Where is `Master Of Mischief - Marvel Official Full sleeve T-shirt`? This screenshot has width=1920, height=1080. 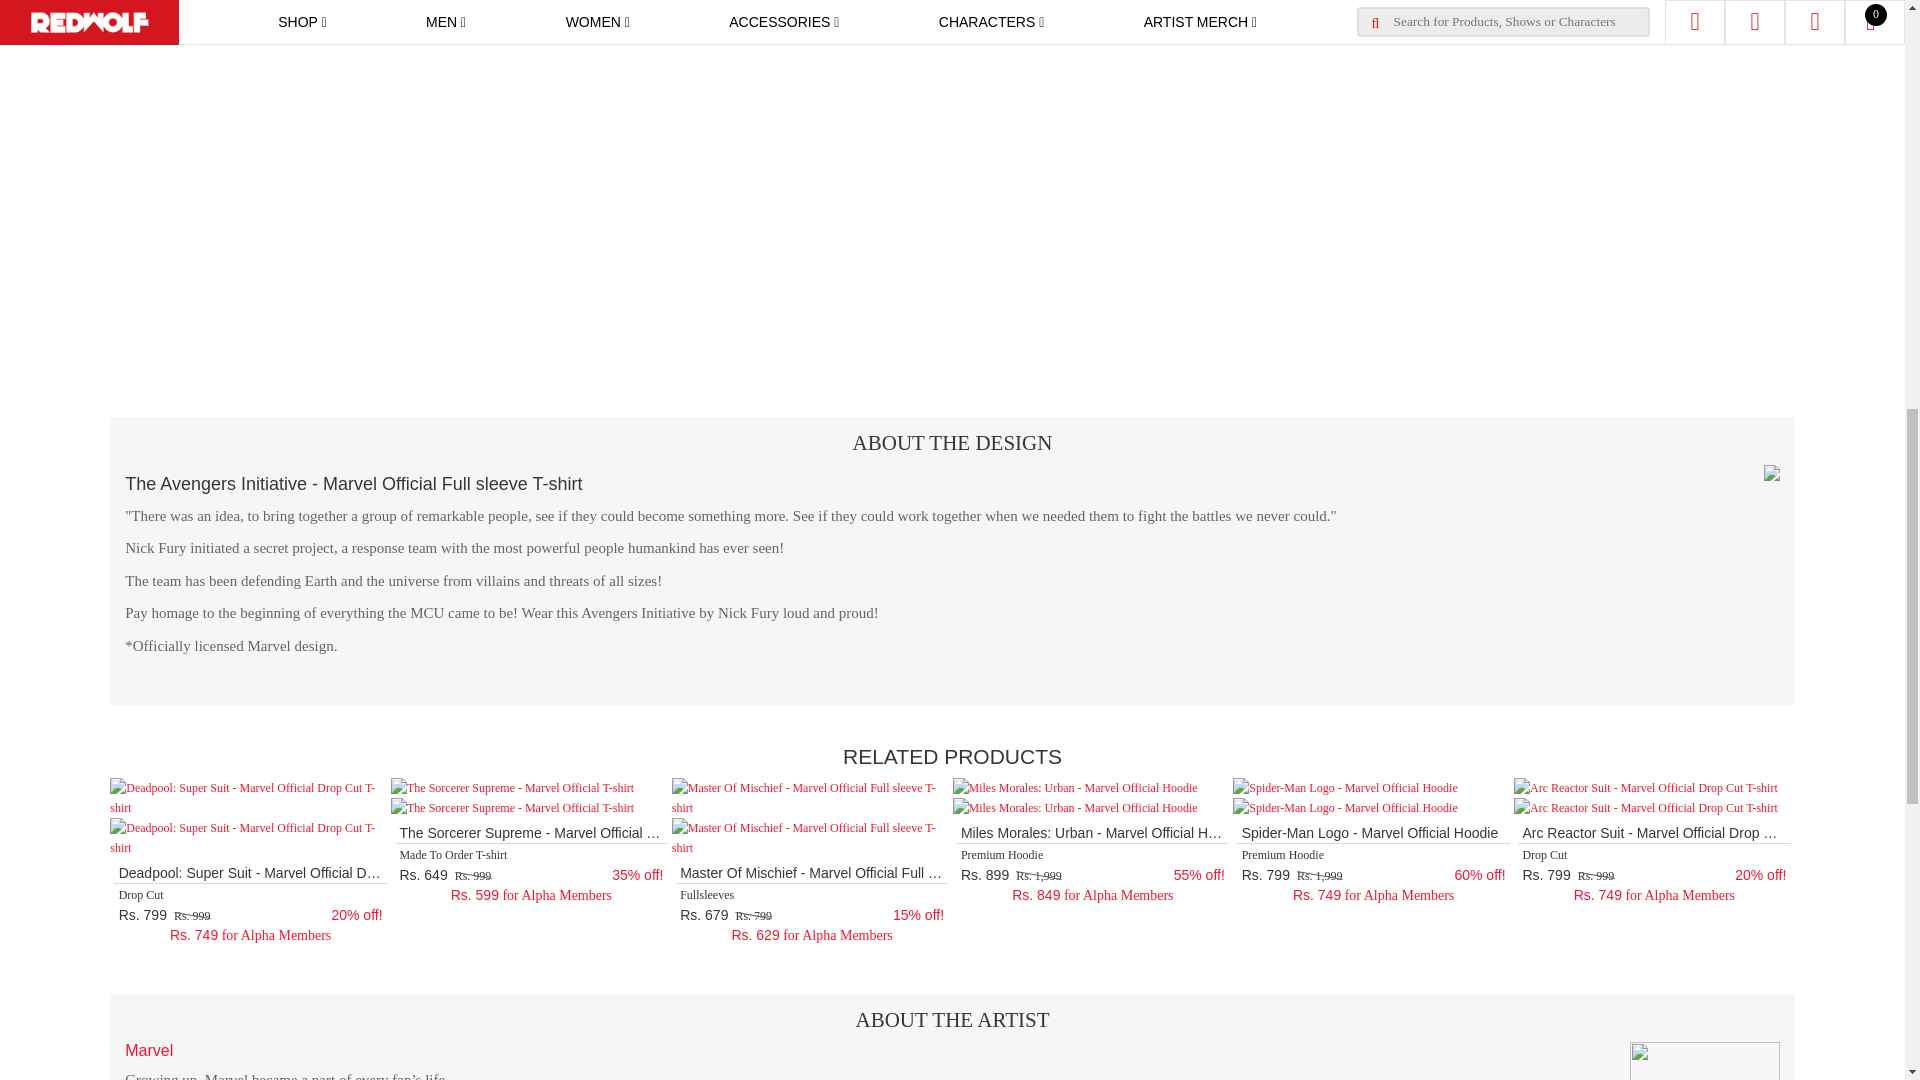 Master Of Mischief - Marvel Official Full sleeve T-shirt is located at coordinates (812, 797).